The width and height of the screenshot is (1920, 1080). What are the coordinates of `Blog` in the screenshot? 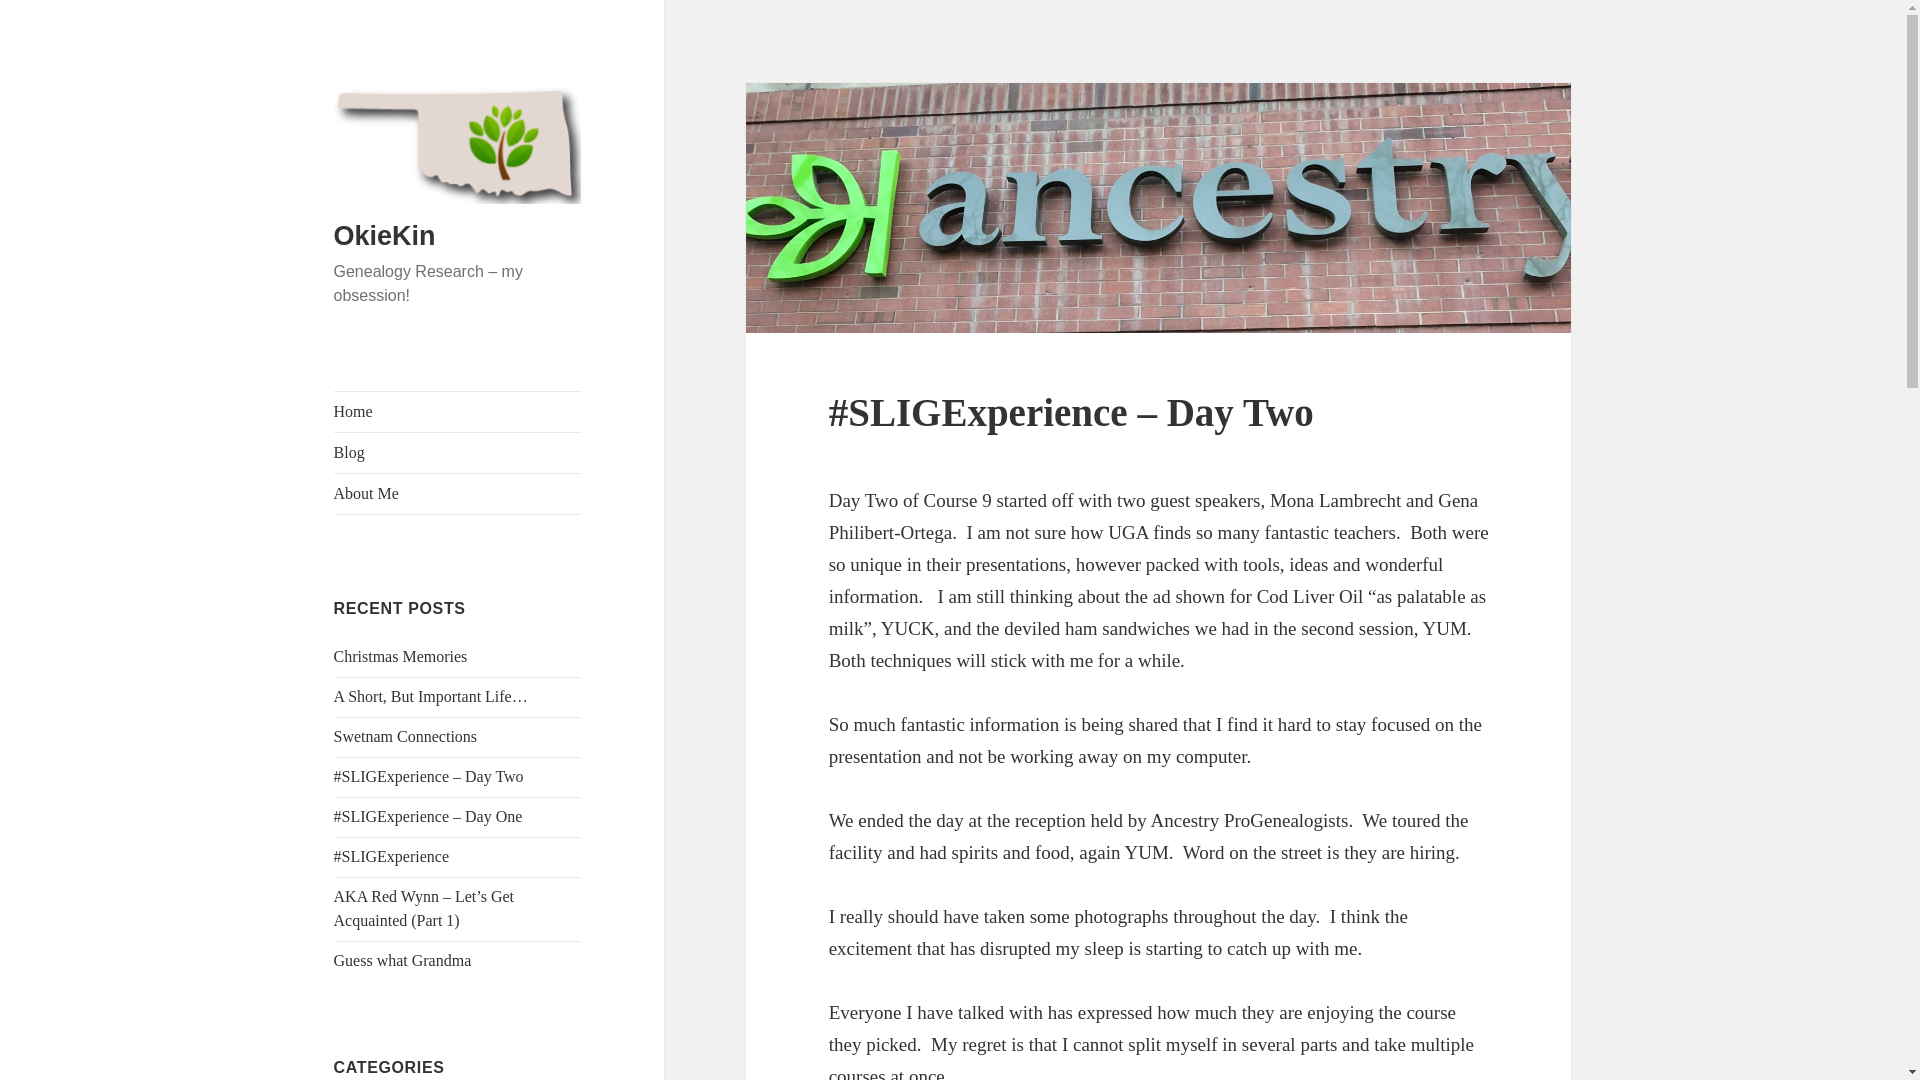 It's located at (458, 453).